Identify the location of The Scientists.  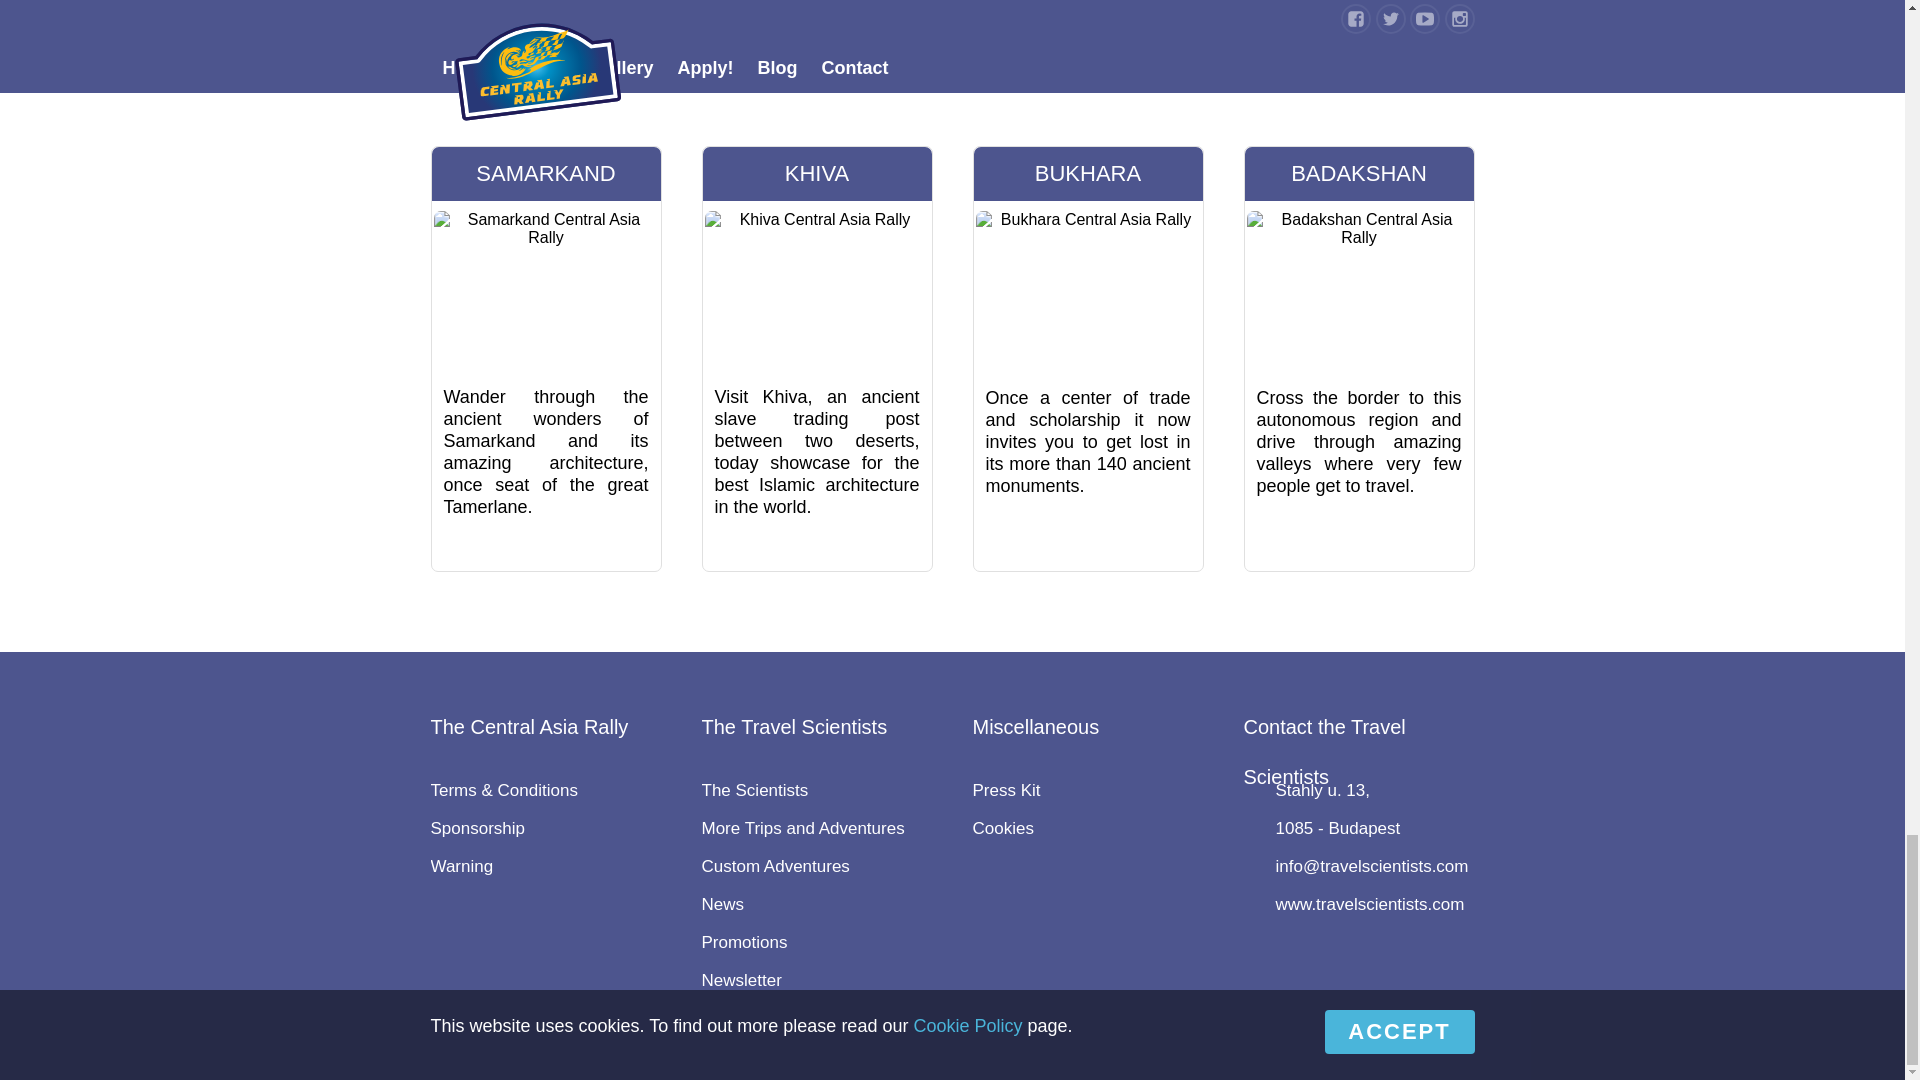
(755, 790).